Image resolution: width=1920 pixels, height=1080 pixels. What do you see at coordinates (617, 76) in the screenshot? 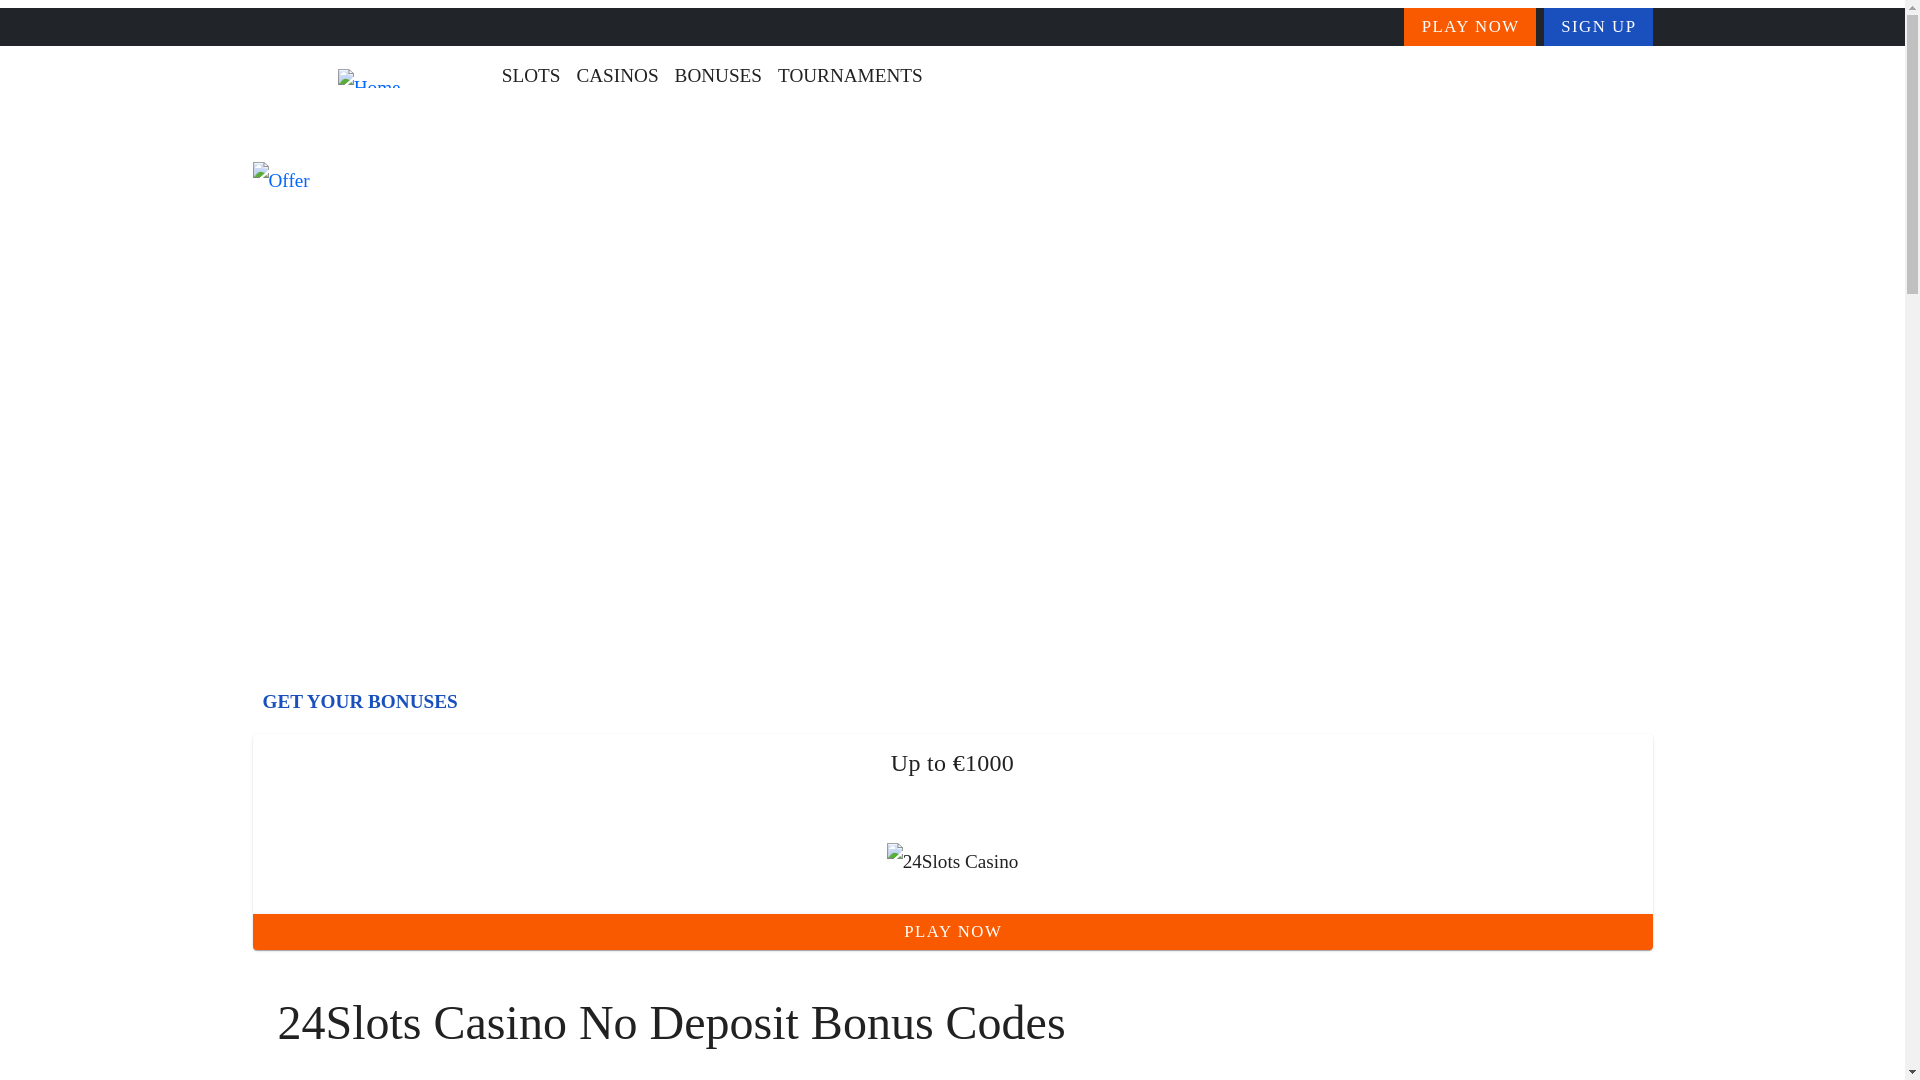
I see `CASINOS` at bounding box center [617, 76].